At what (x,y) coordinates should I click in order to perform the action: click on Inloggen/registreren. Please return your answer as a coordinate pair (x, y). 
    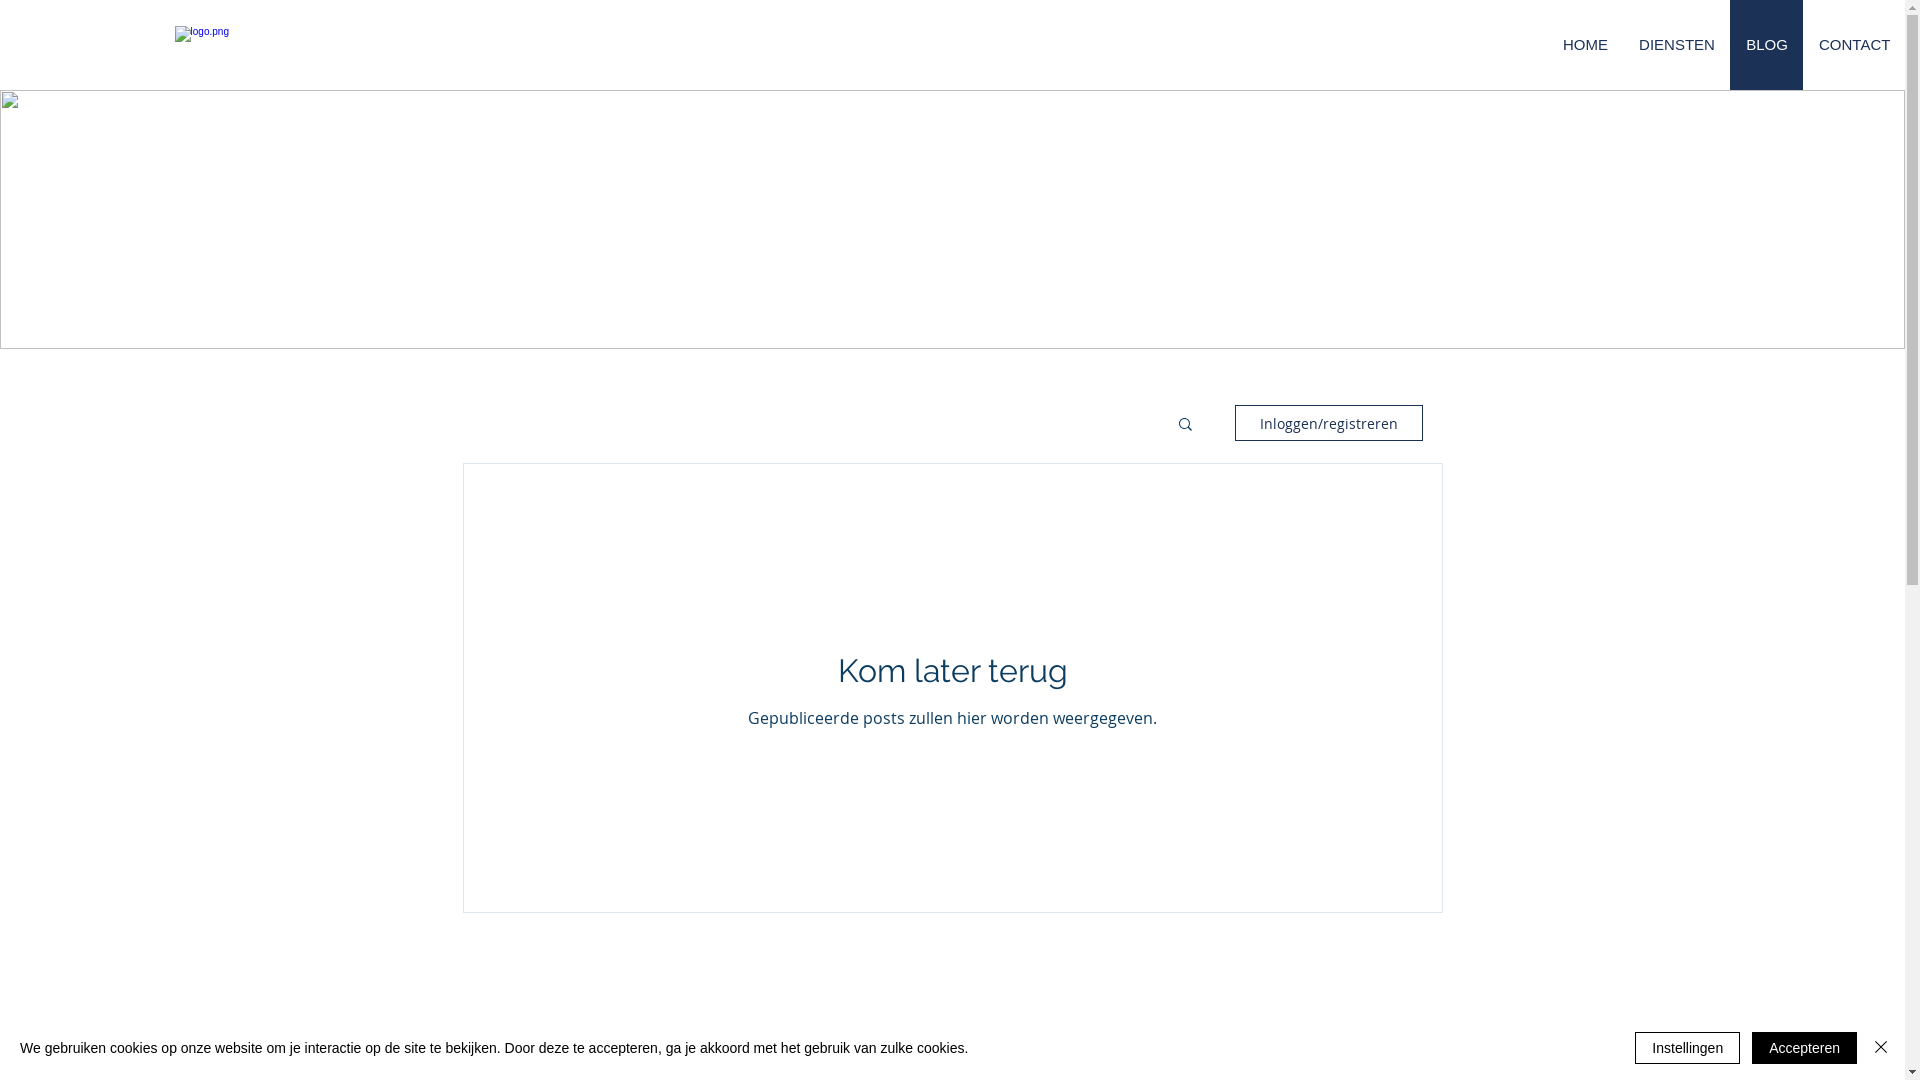
    Looking at the image, I should click on (1328, 423).